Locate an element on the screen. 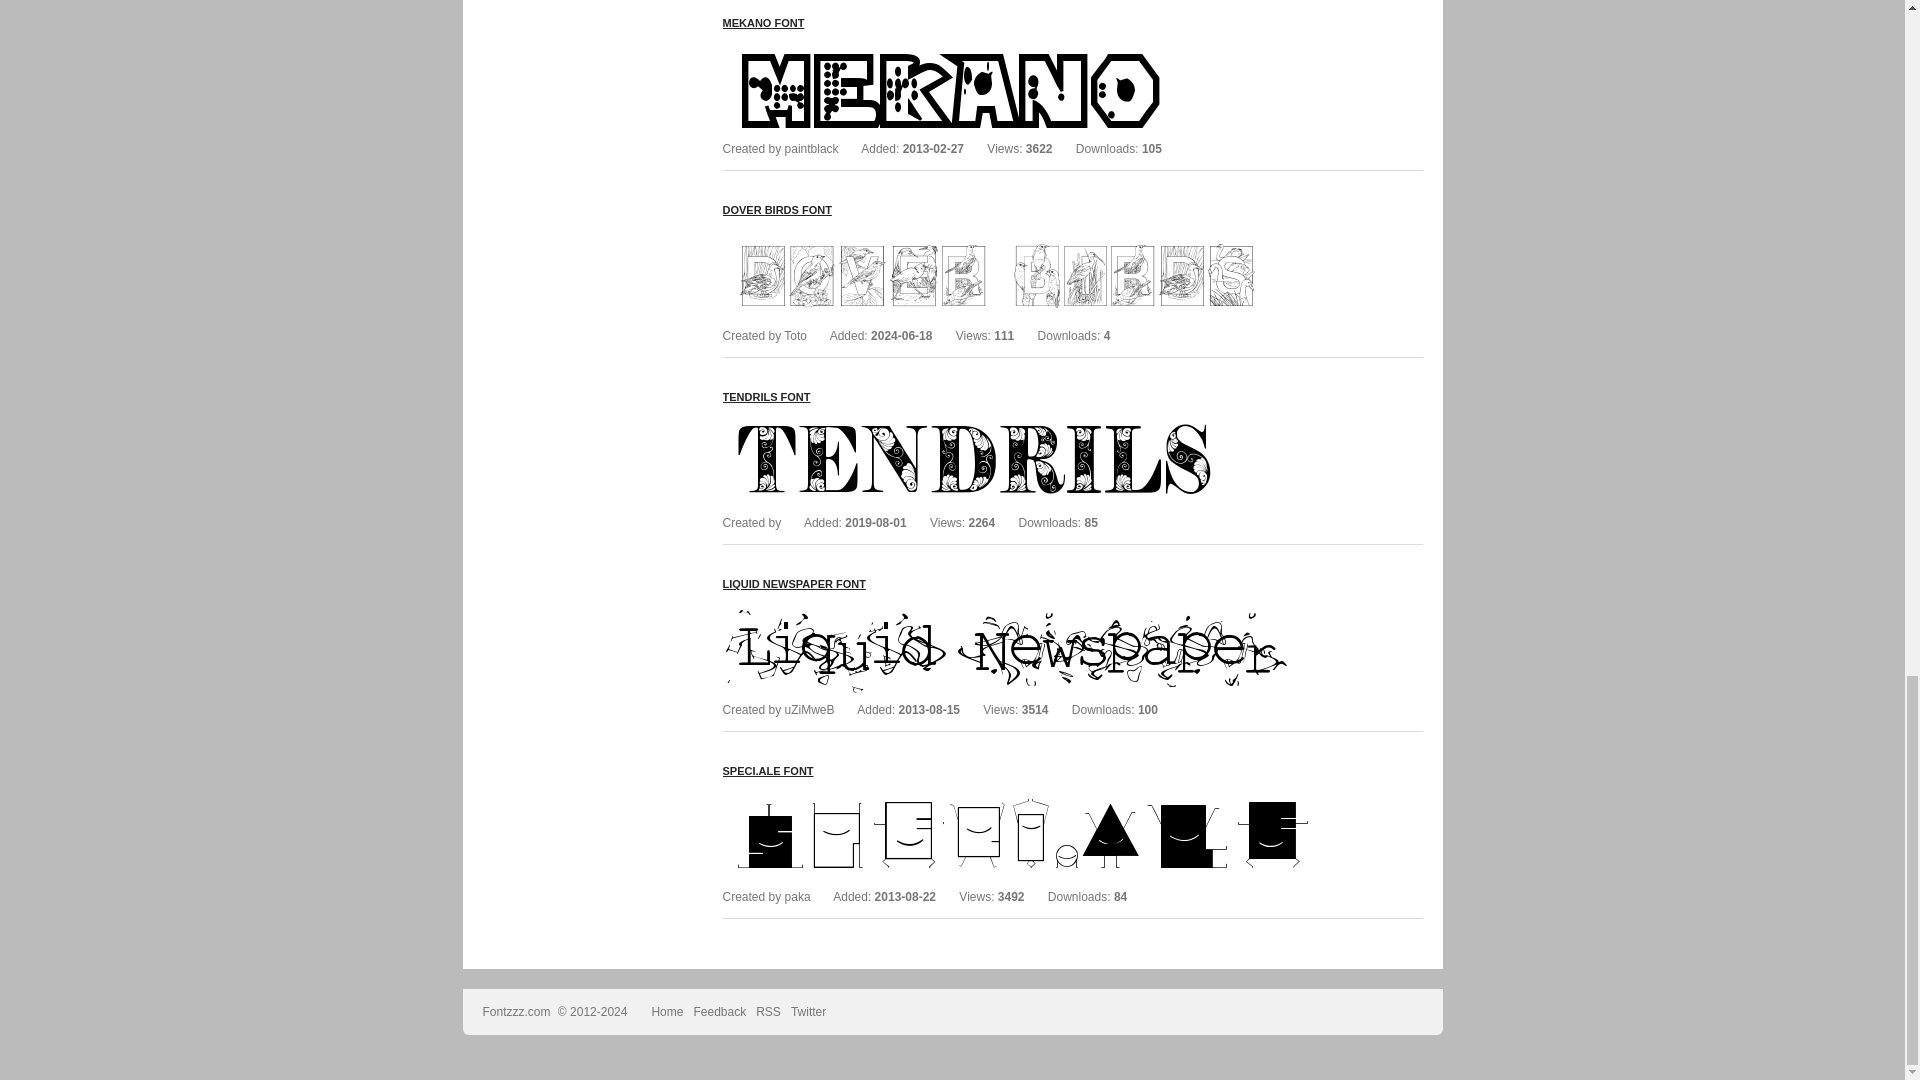 The image size is (1920, 1080). Tendrils font is located at coordinates (1022, 422).